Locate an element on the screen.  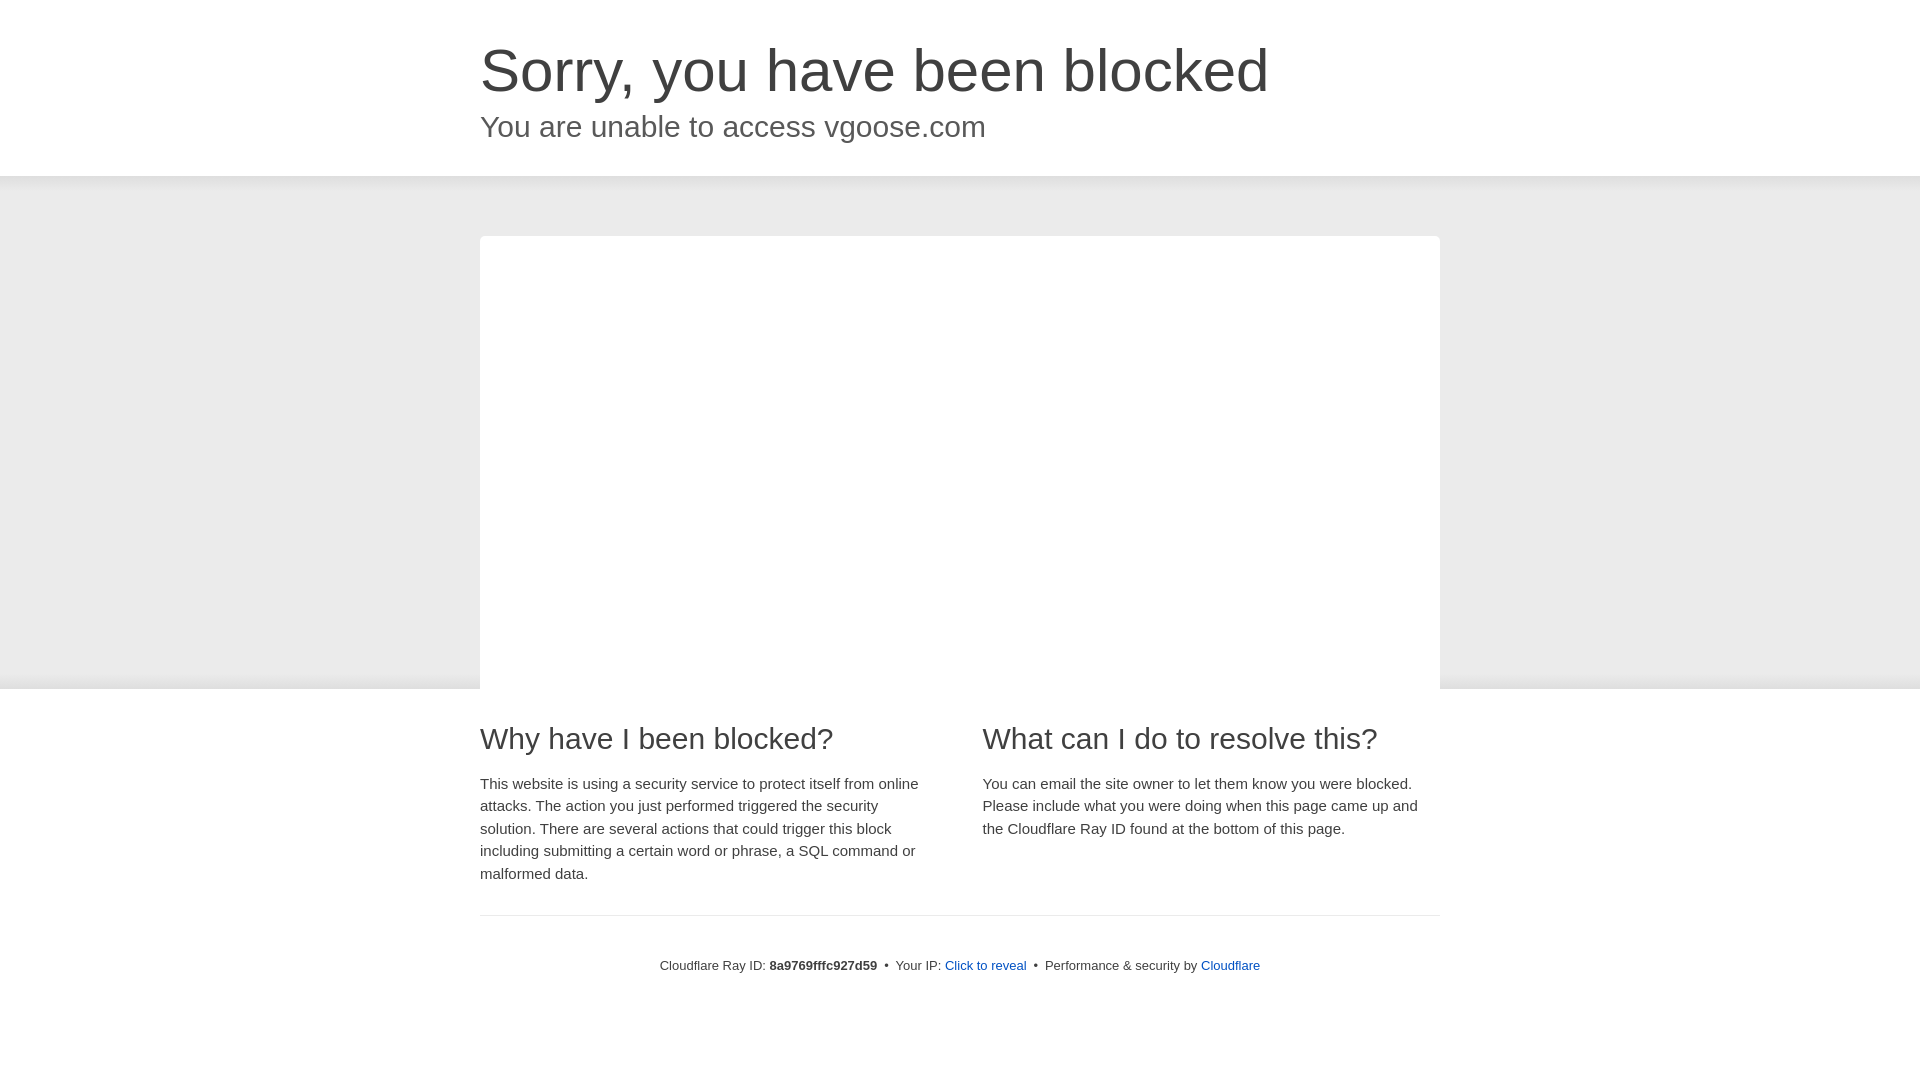
Click to reveal is located at coordinates (986, 966).